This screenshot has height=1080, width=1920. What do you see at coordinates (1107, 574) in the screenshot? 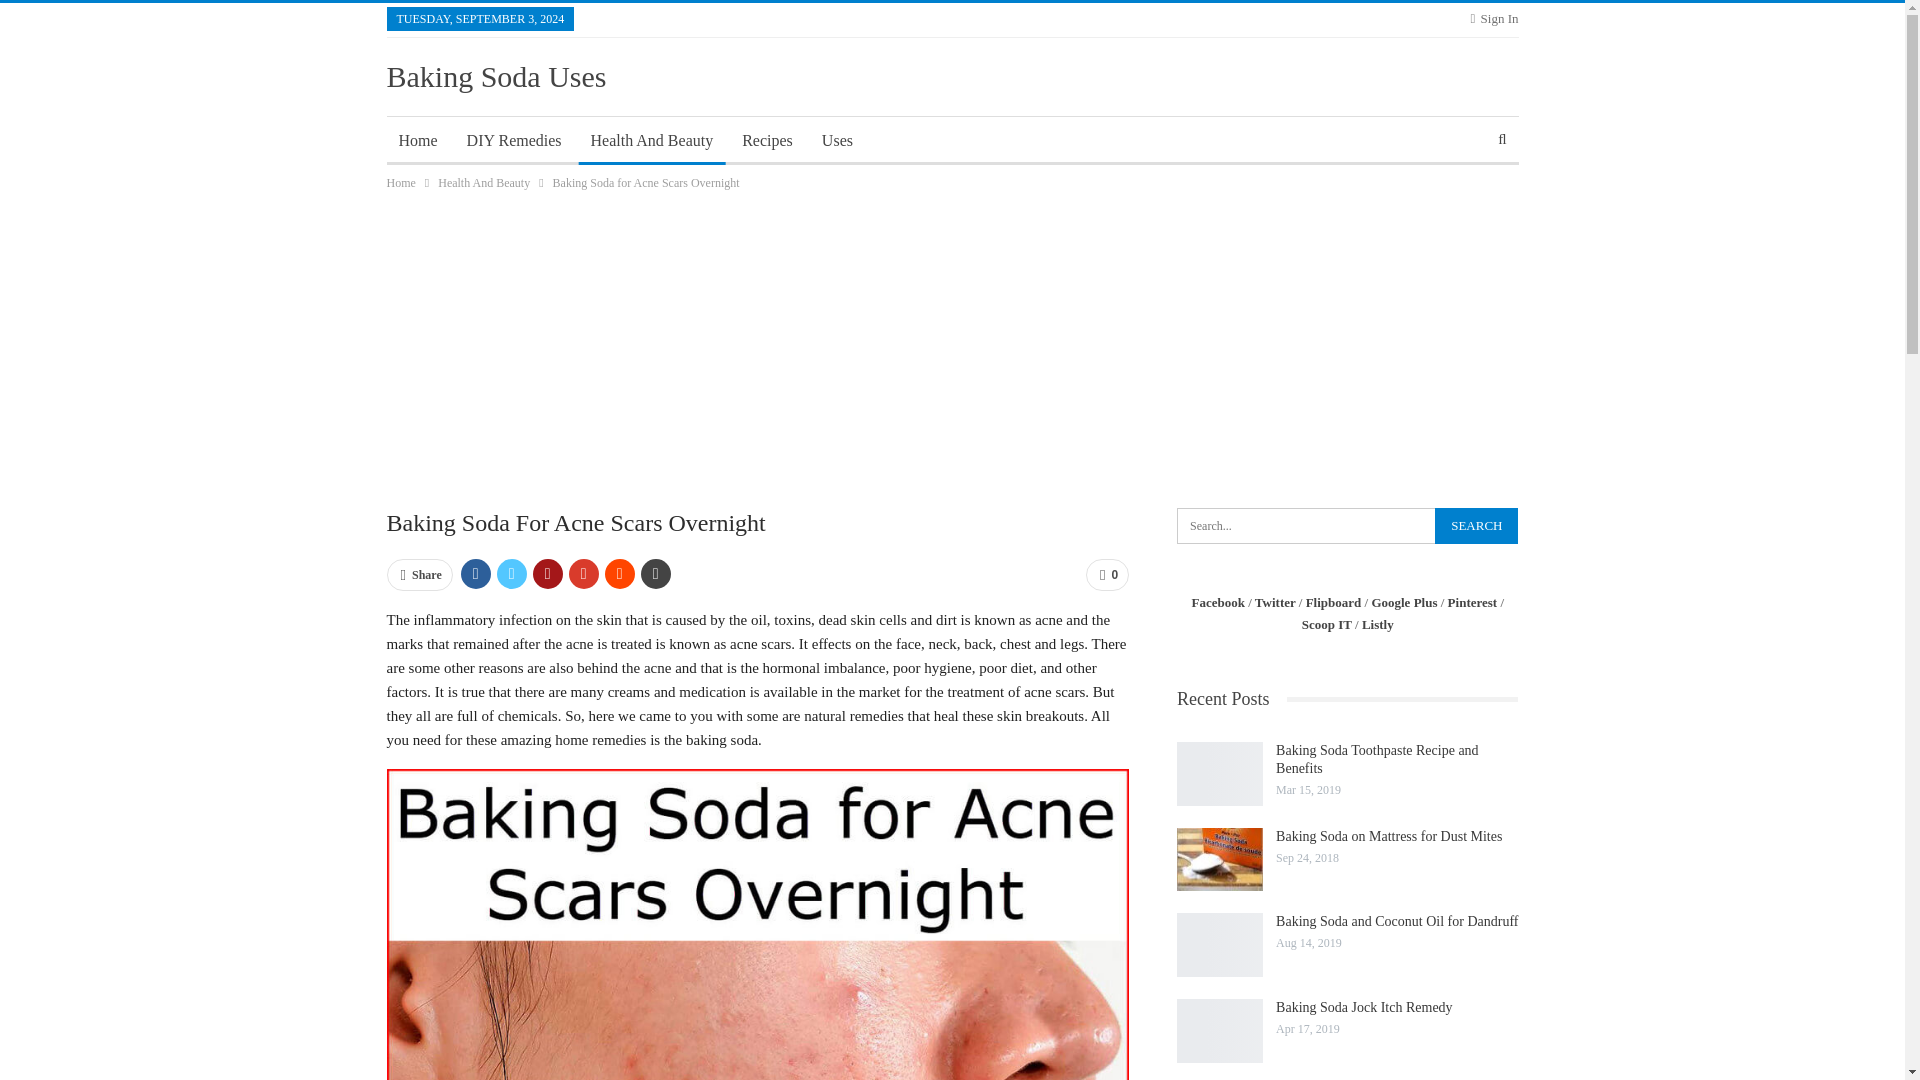
I see `0` at bounding box center [1107, 574].